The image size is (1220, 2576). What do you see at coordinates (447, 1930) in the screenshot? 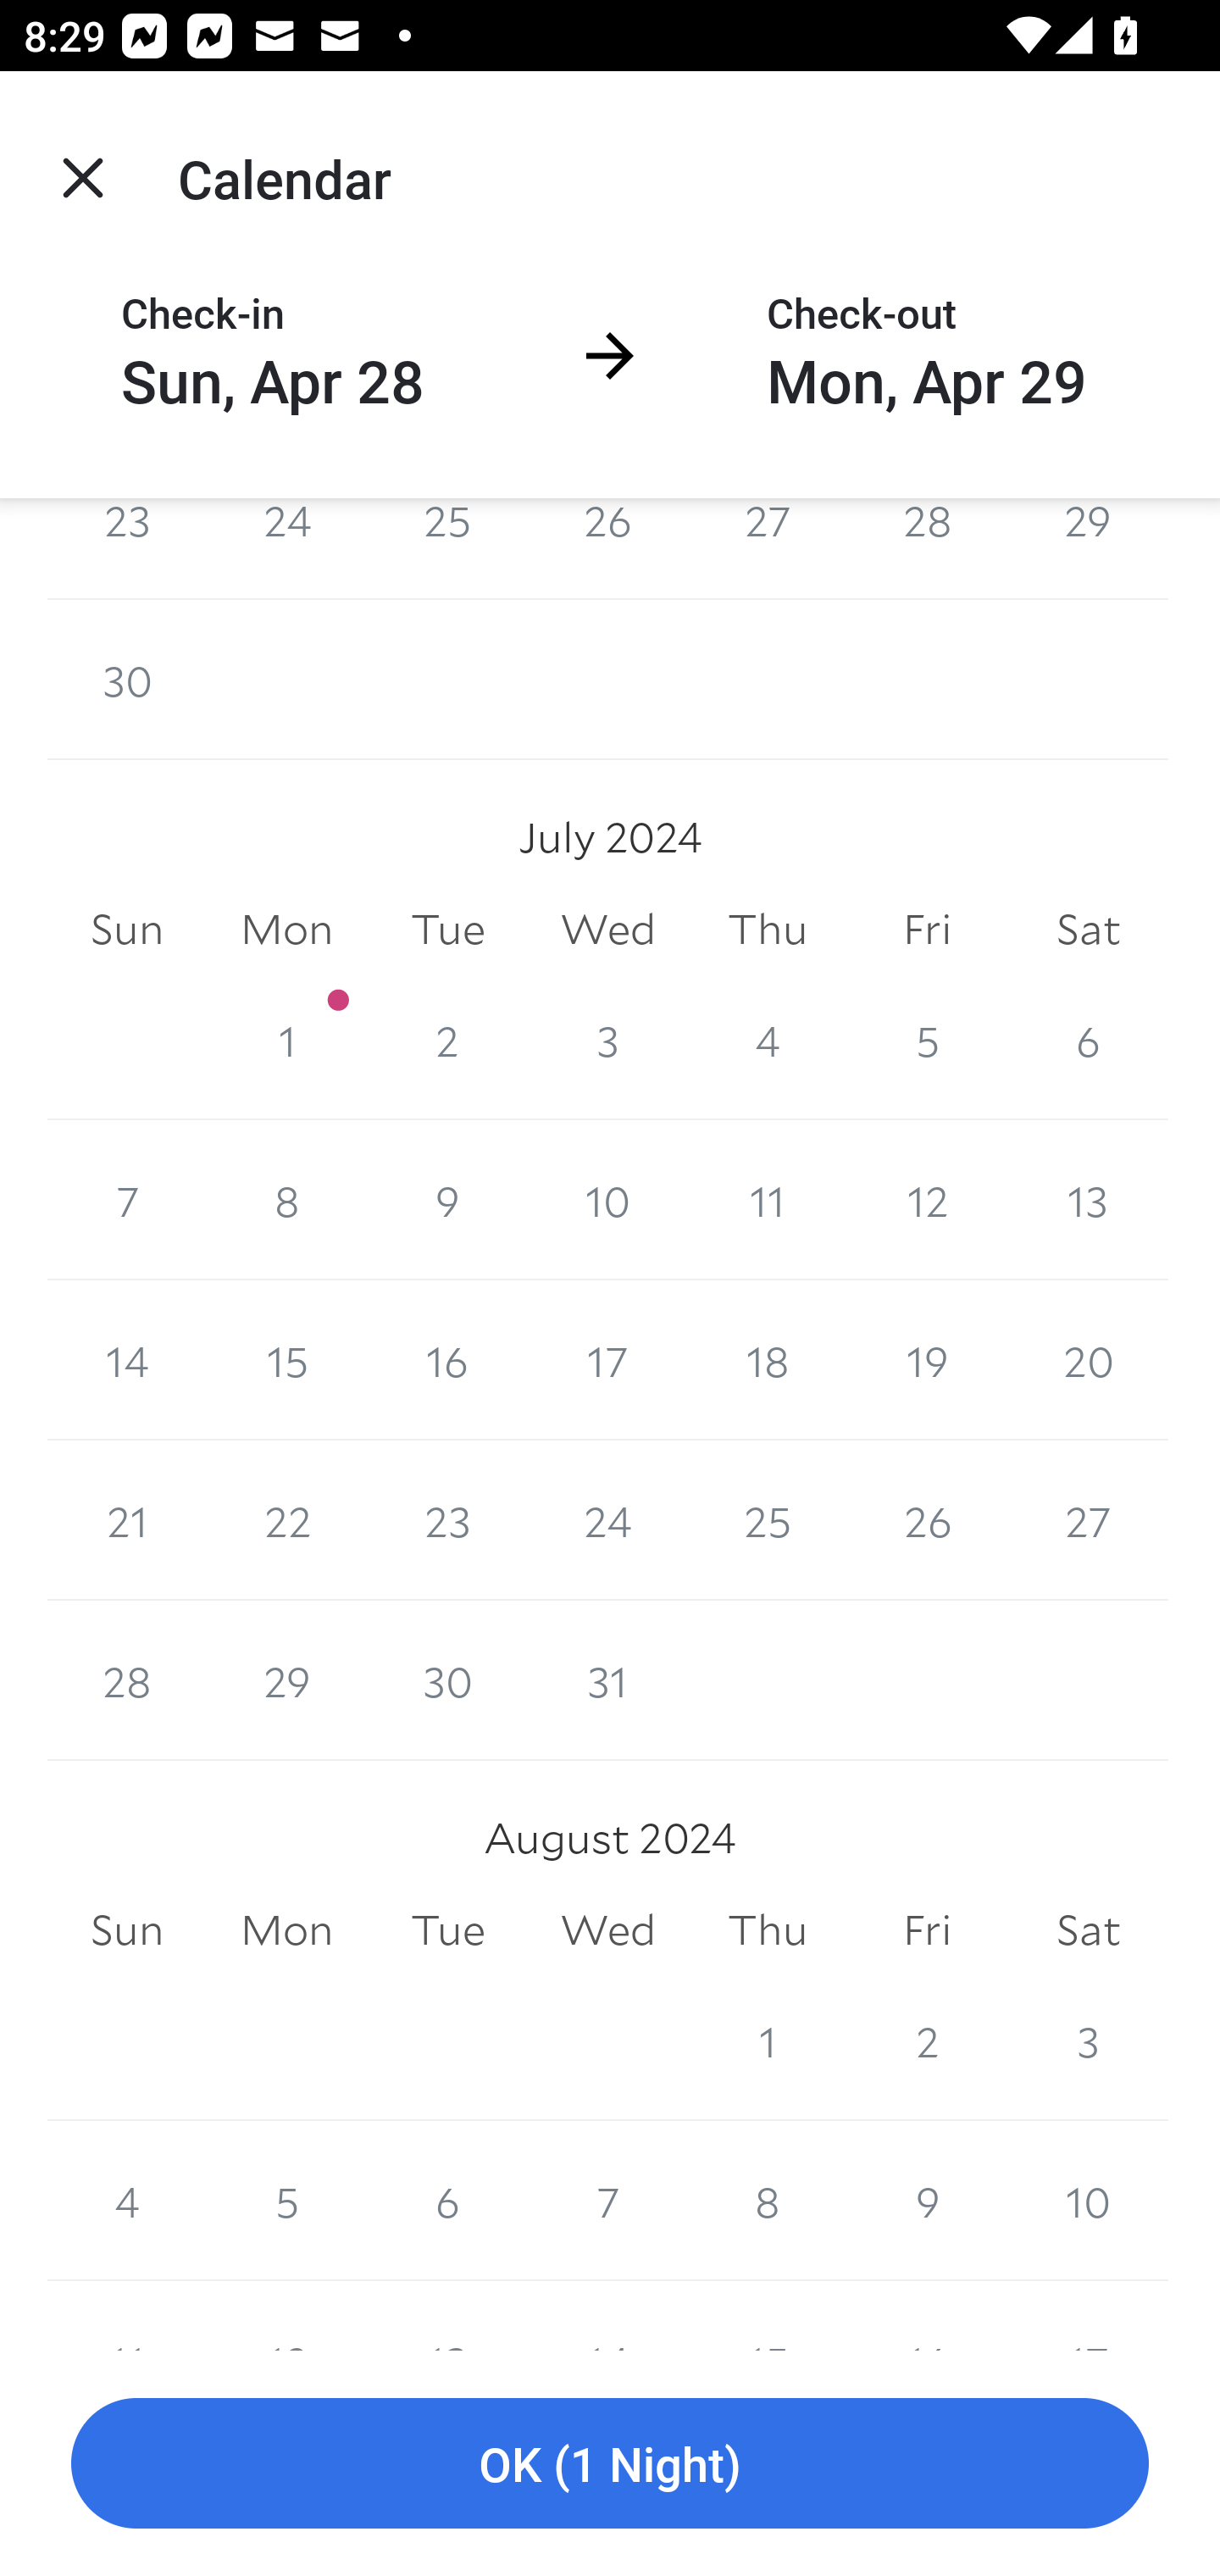
I see `Tue` at bounding box center [447, 1930].